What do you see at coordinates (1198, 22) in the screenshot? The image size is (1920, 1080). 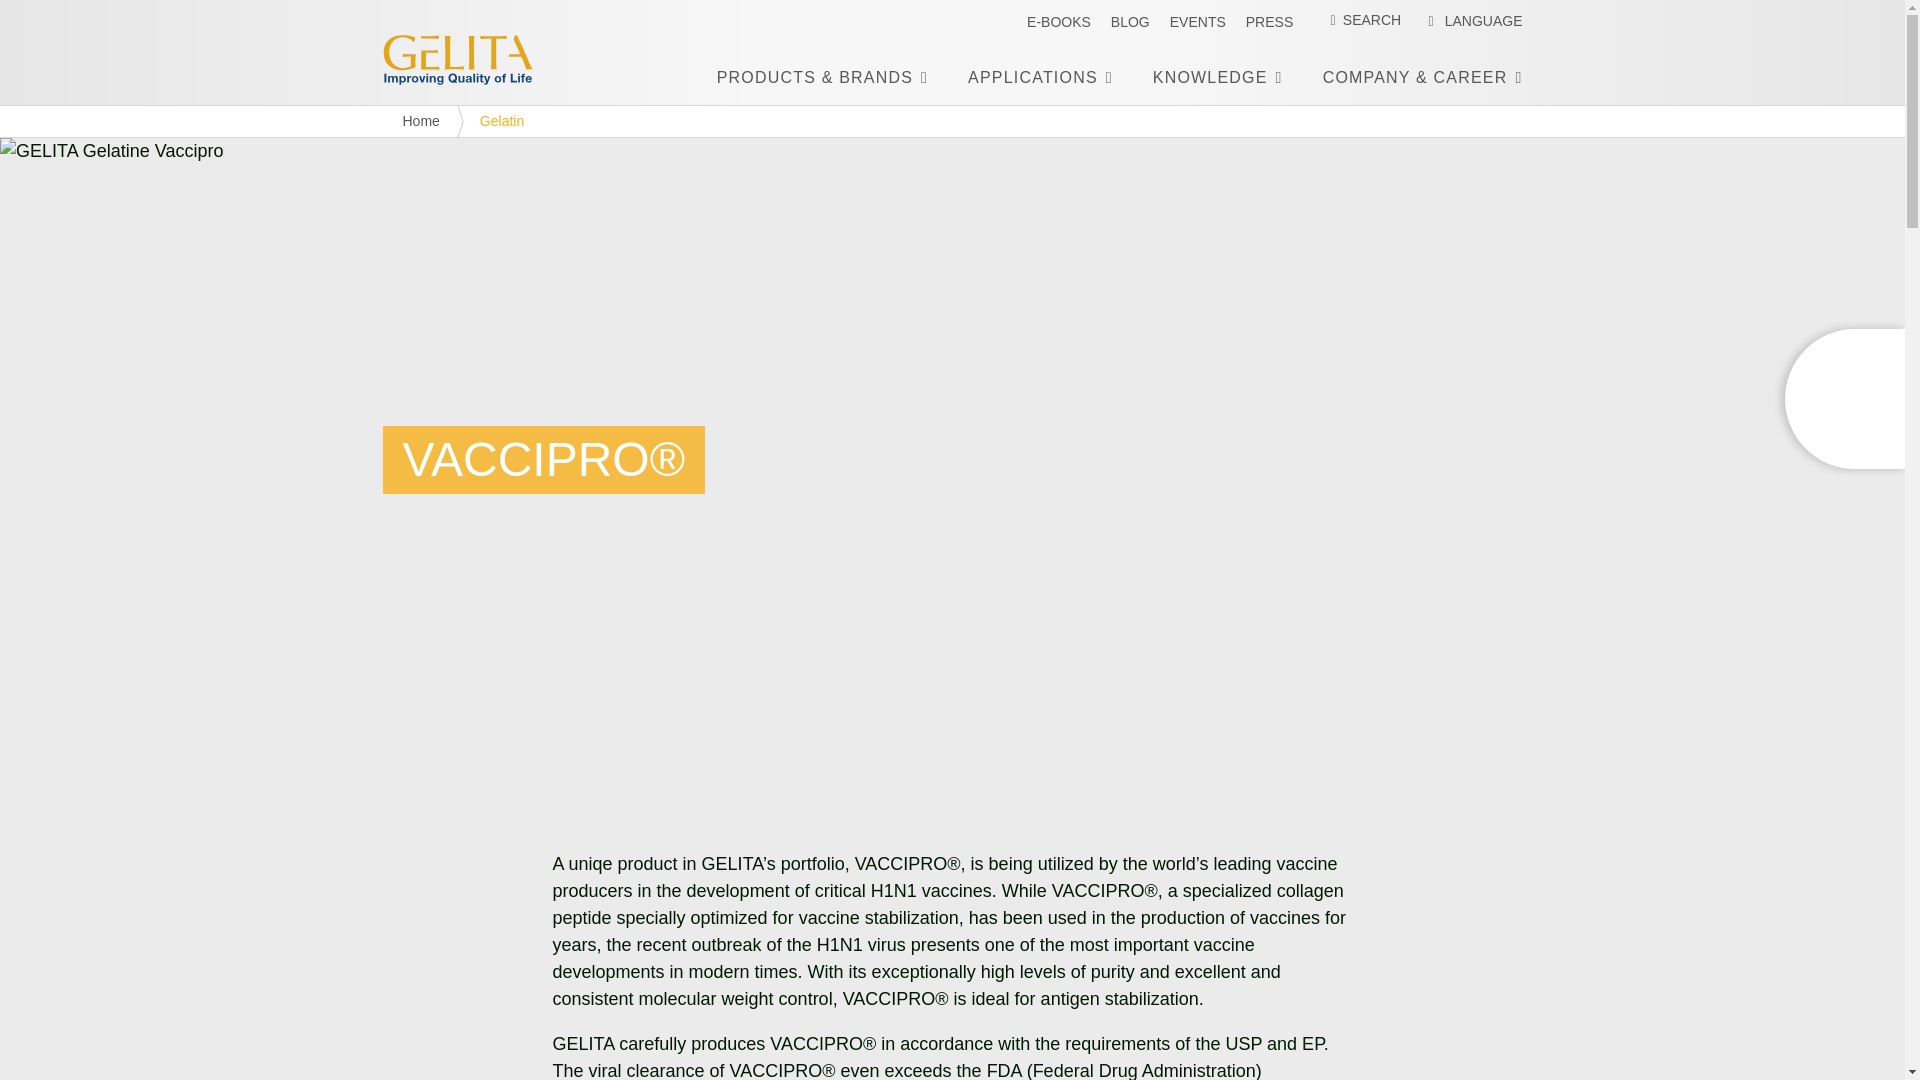 I see `EVENTS` at bounding box center [1198, 22].